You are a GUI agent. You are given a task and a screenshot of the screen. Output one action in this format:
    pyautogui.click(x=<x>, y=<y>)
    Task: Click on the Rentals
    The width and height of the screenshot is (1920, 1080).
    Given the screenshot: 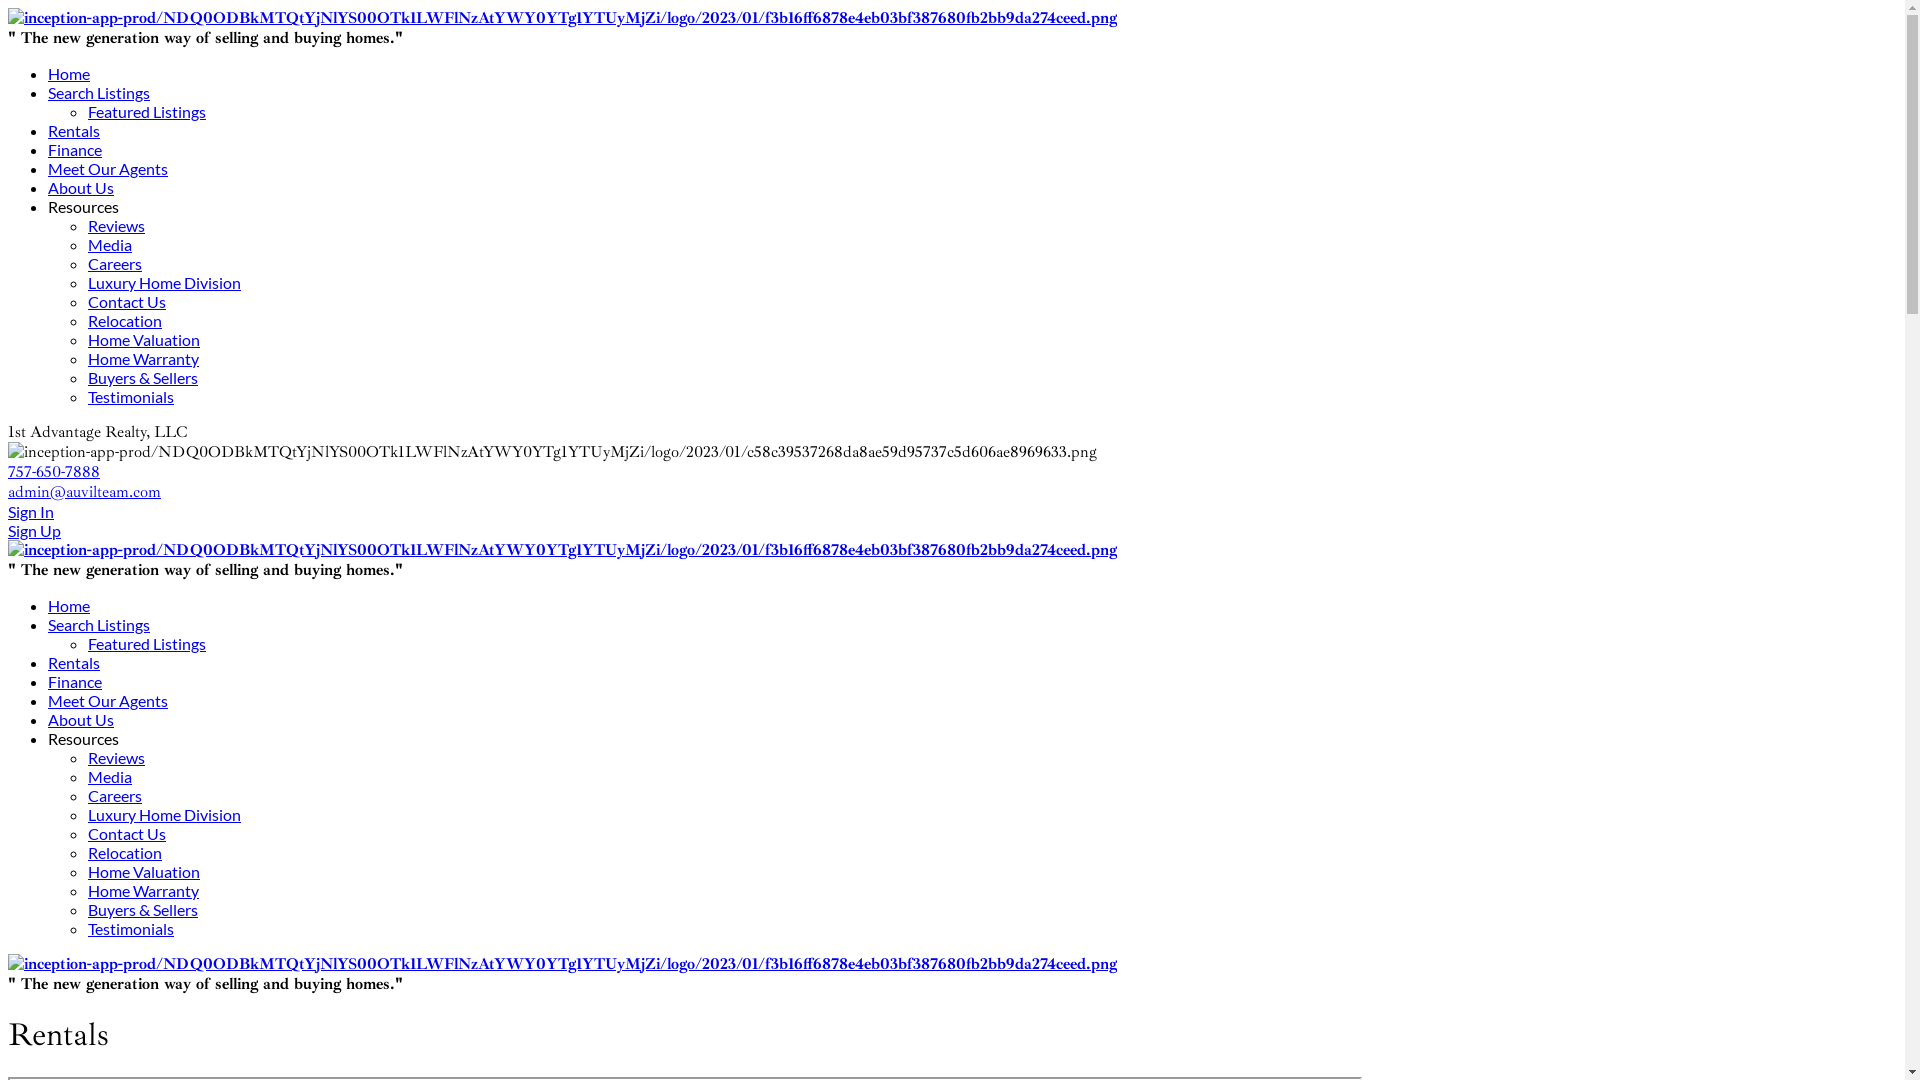 What is the action you would take?
    pyautogui.click(x=552, y=452)
    